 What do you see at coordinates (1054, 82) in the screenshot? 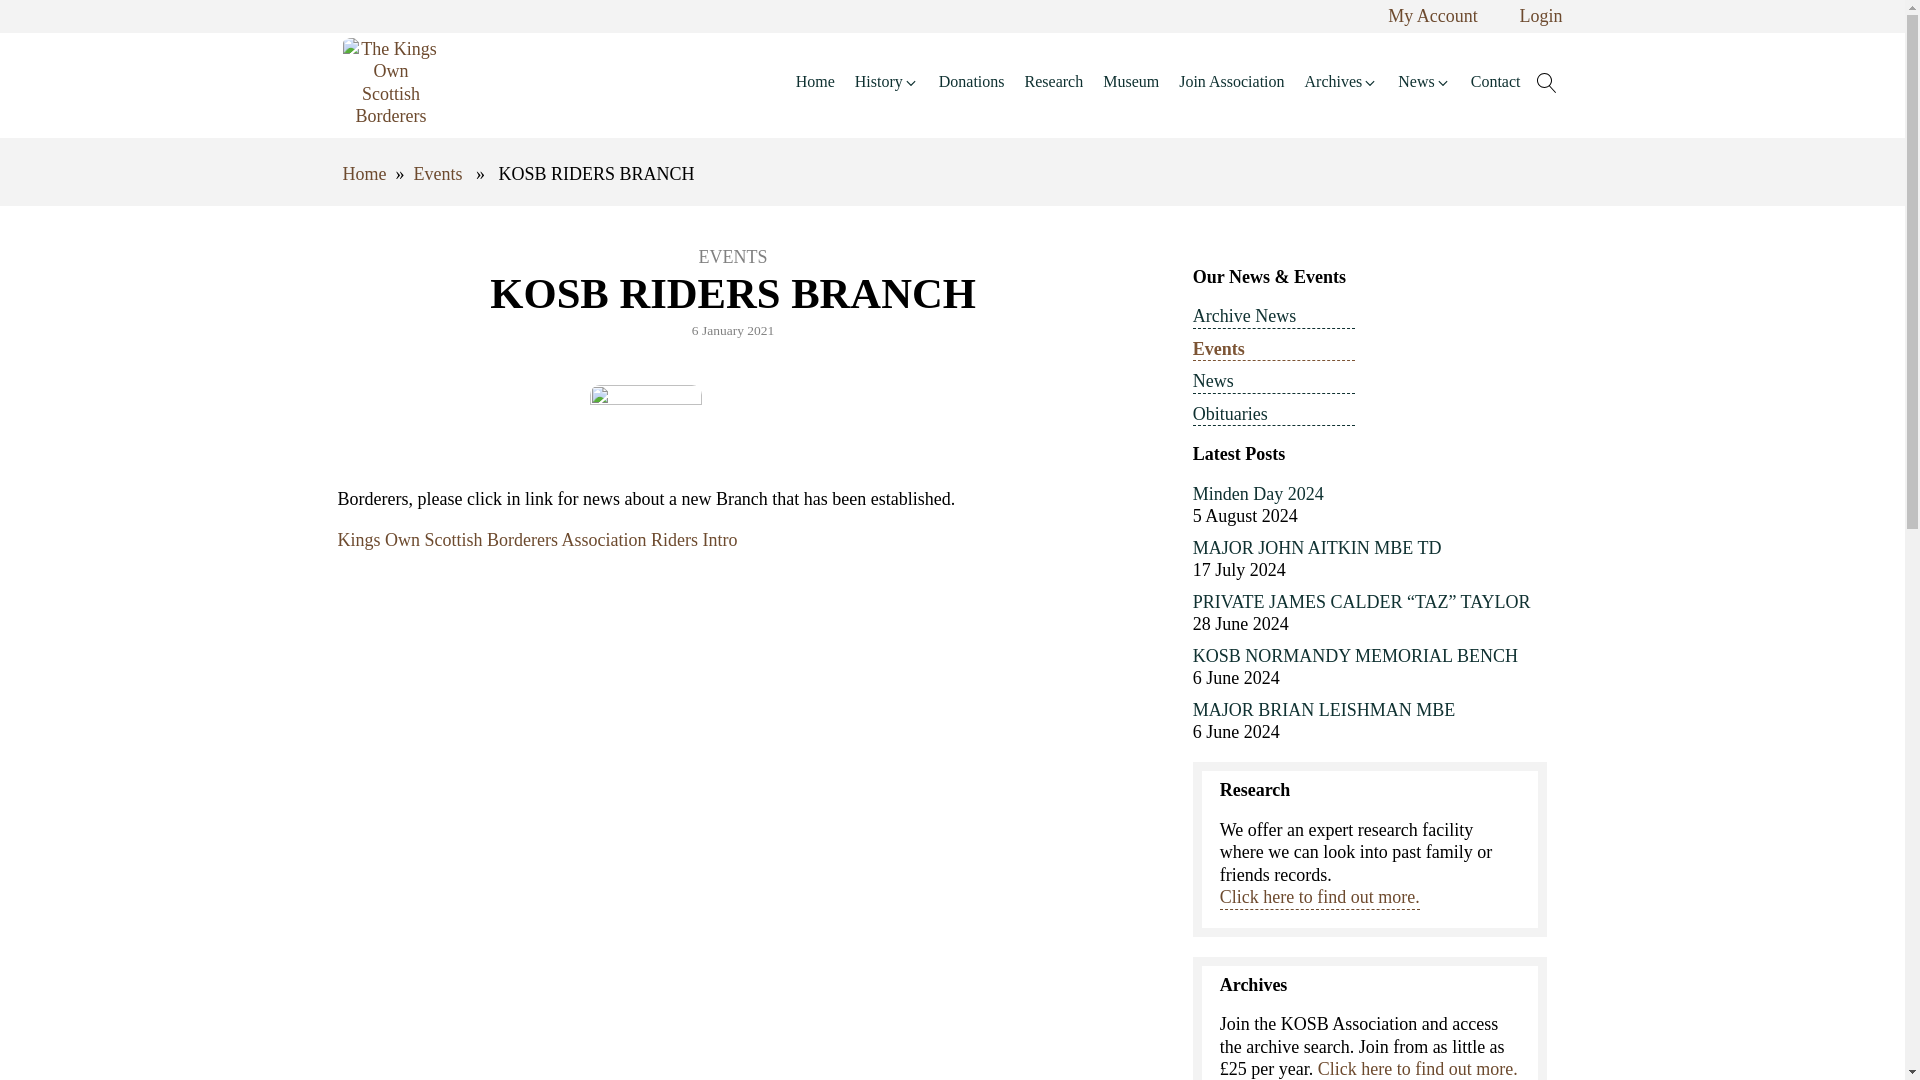
I see `Research` at bounding box center [1054, 82].